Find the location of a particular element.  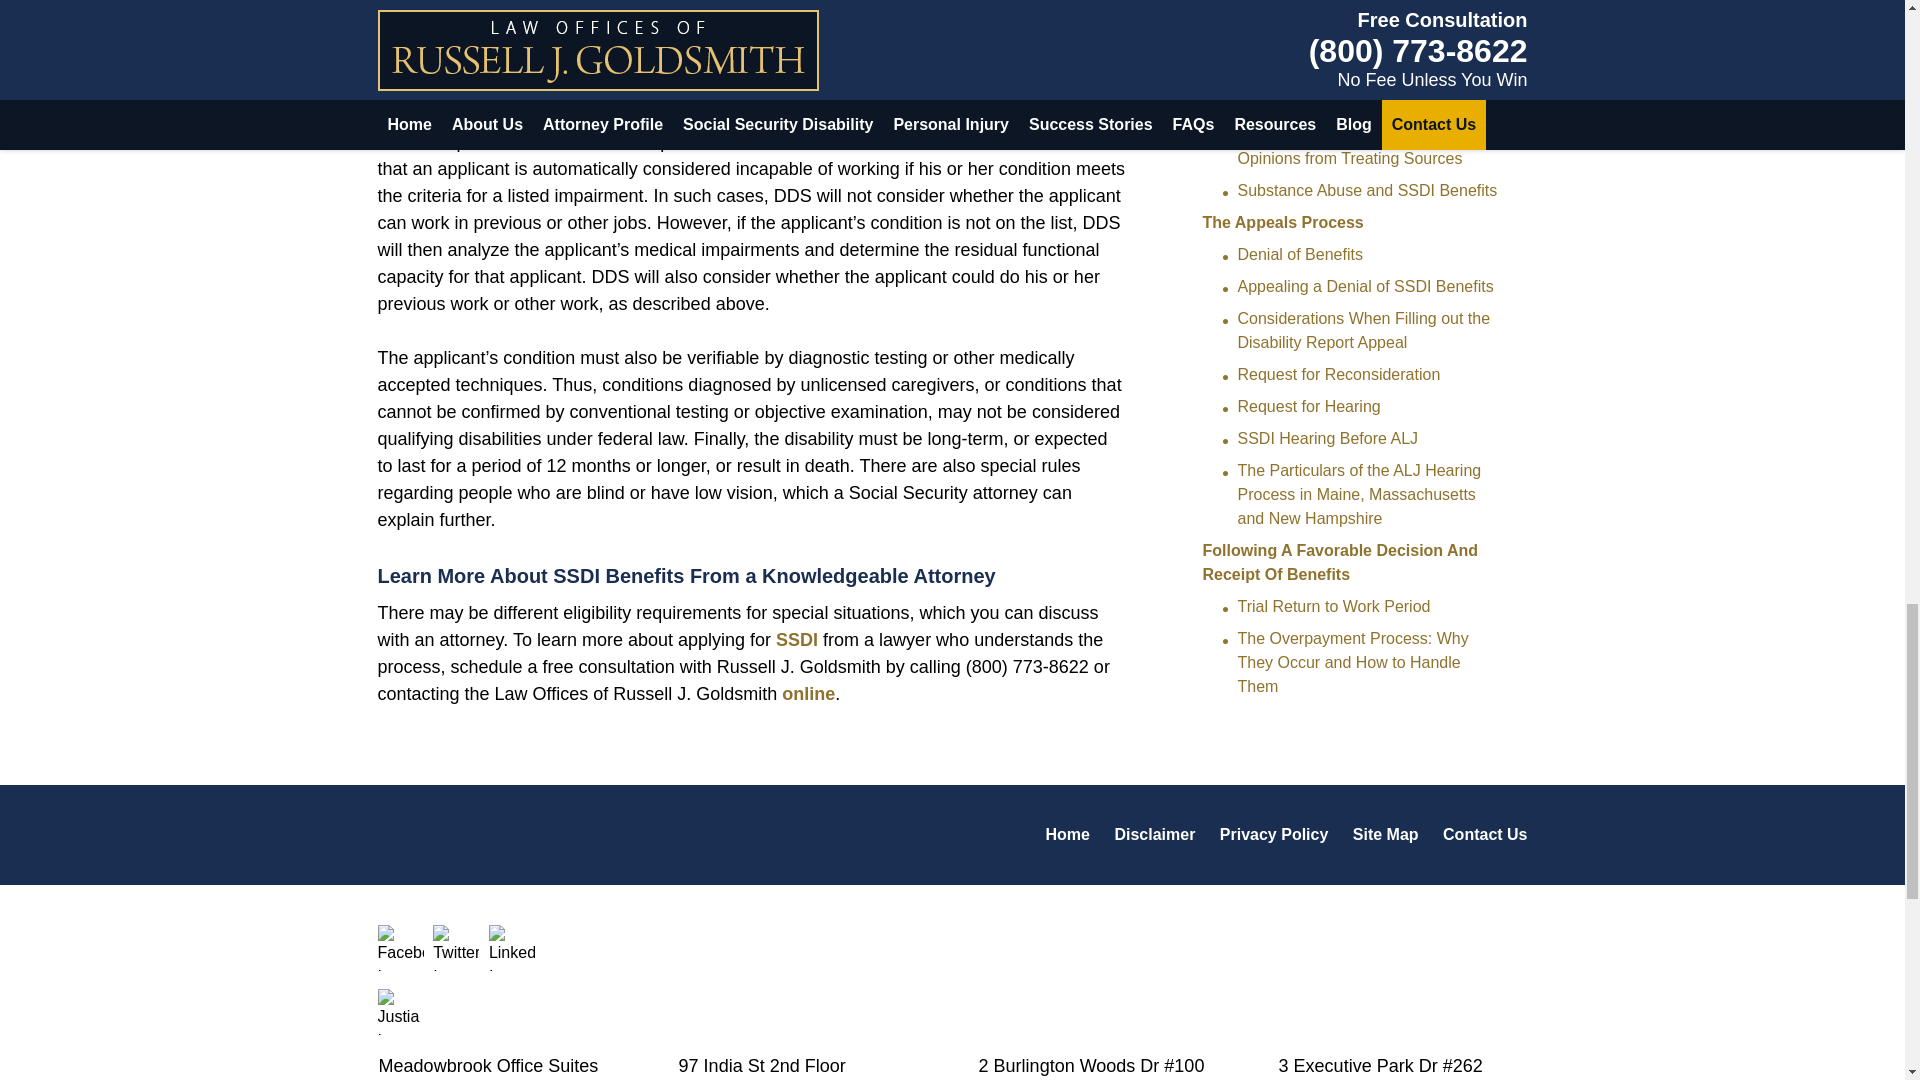

Justia is located at coordinates (401, 1012).